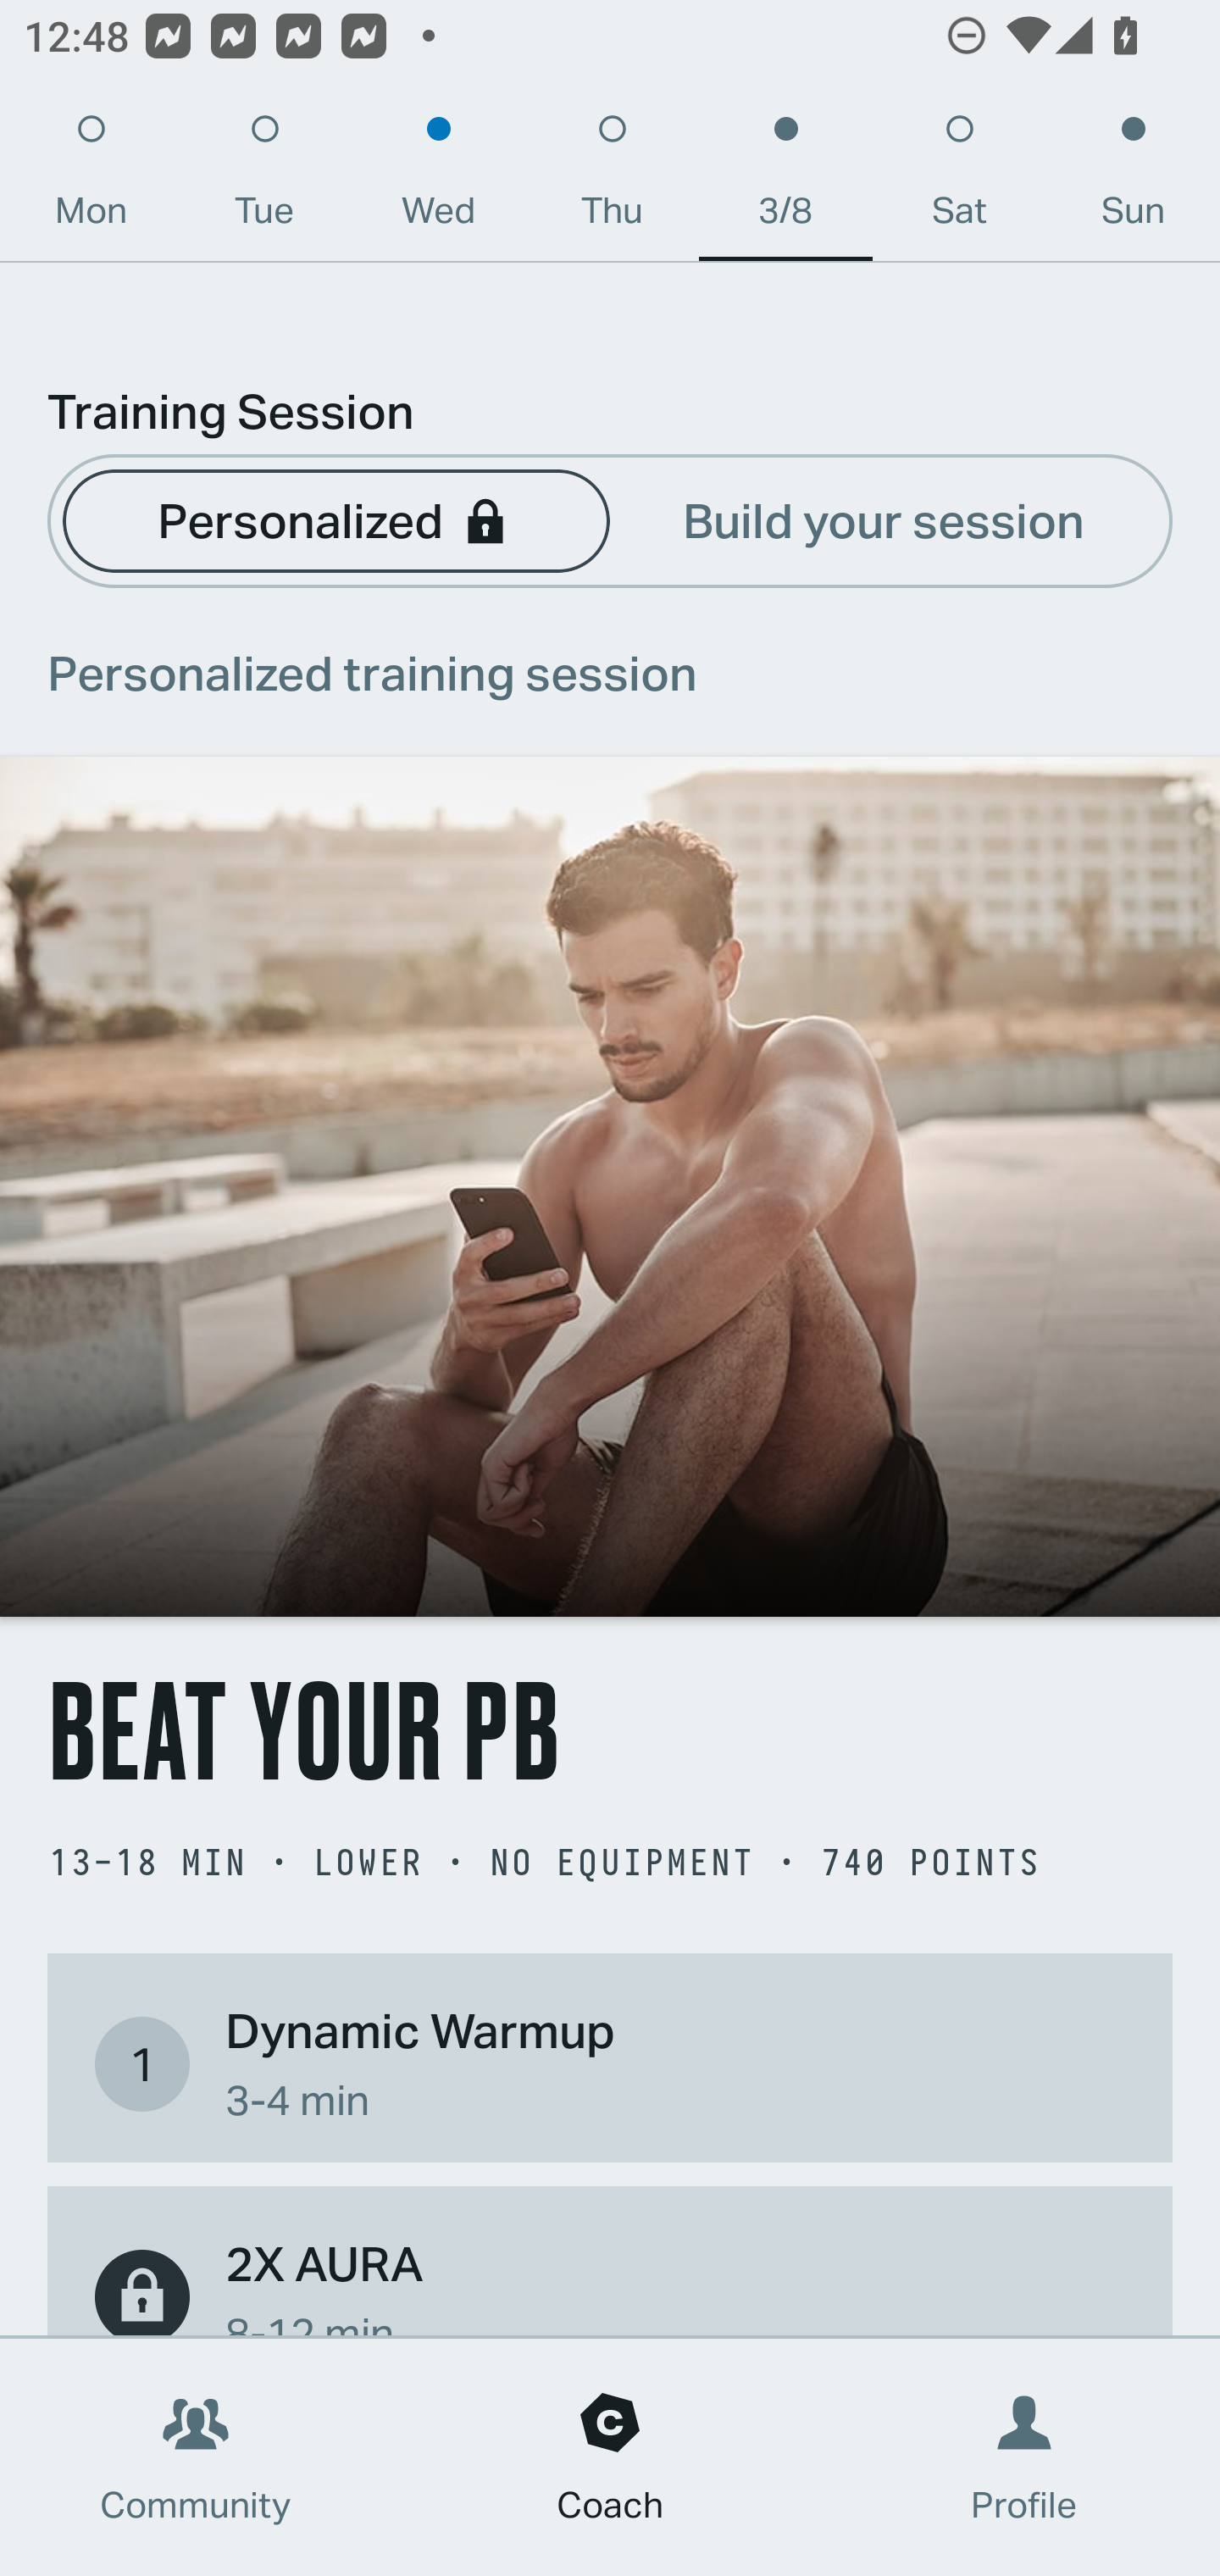  Describe the element at coordinates (612, 178) in the screenshot. I see `Thu` at that location.